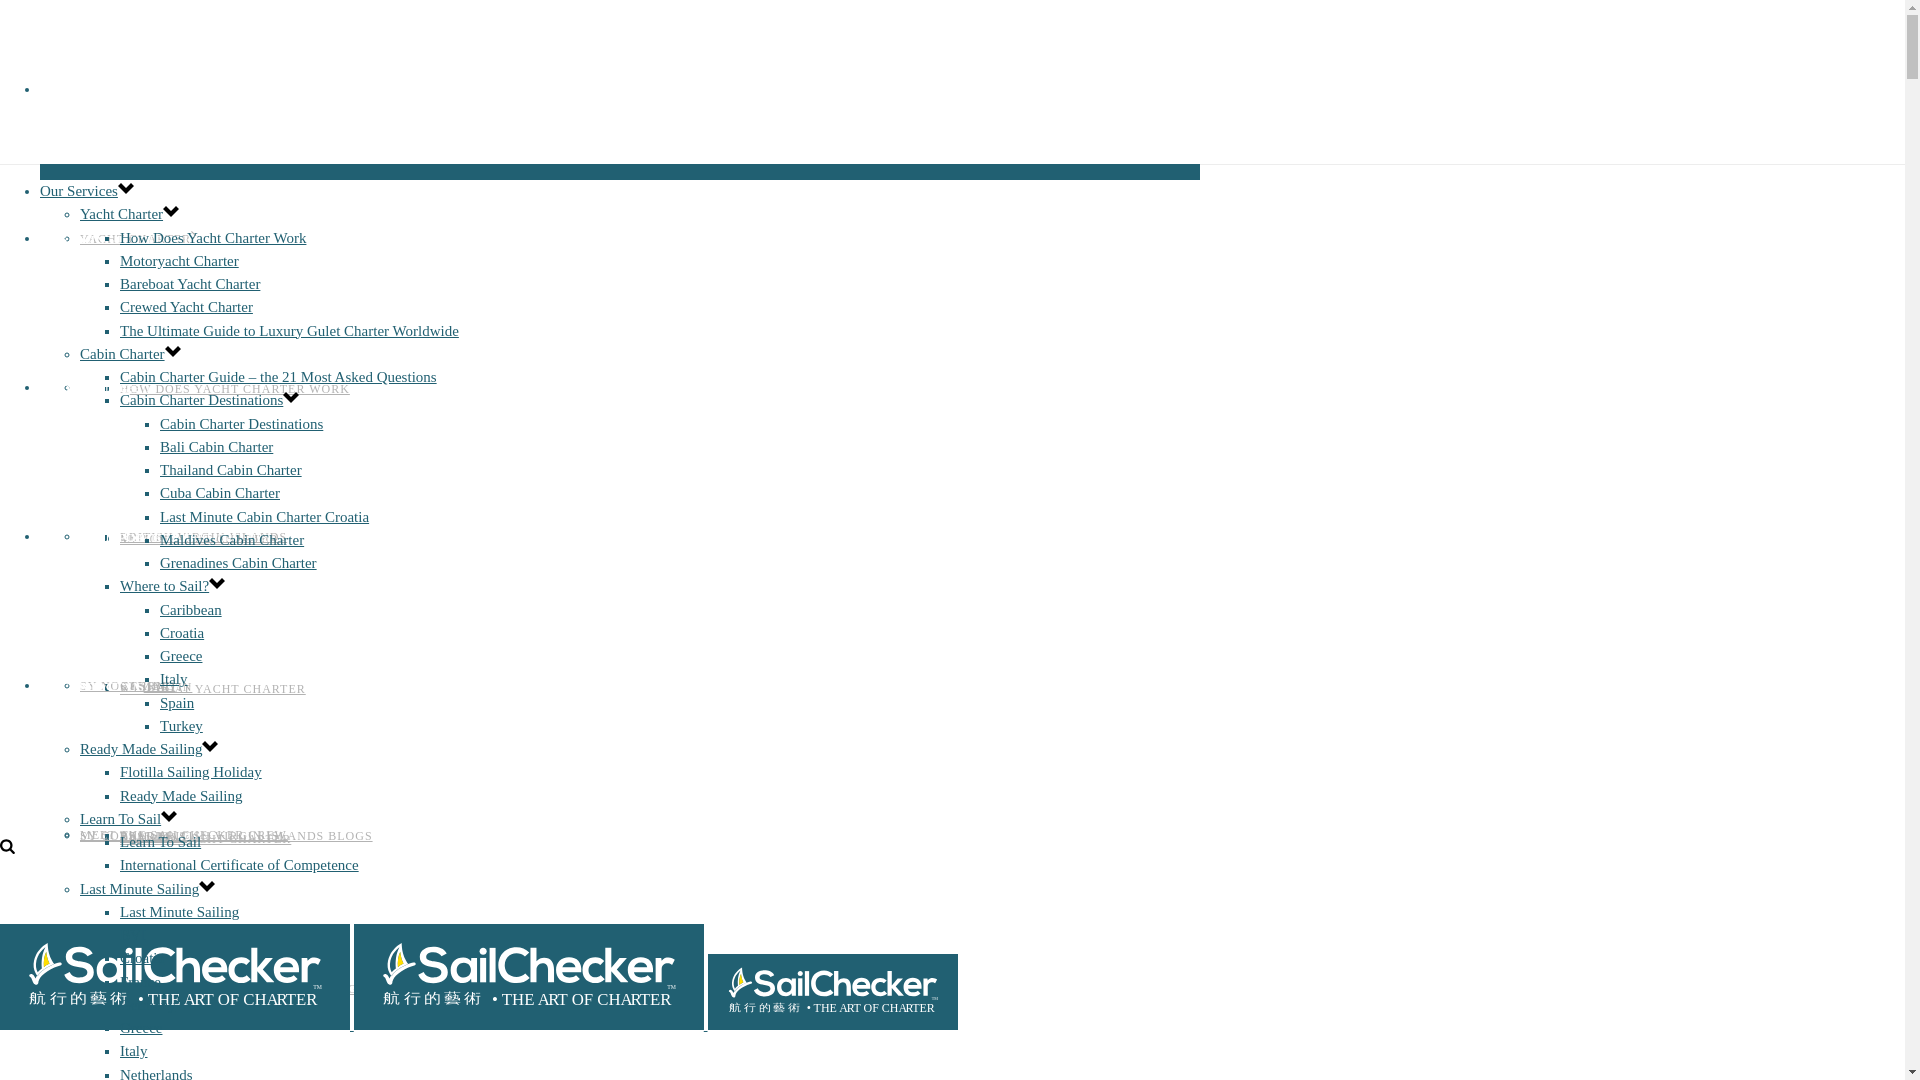 The image size is (1920, 1080). What do you see at coordinates (135, 239) in the screenshot?
I see `YACHT CHARTER` at bounding box center [135, 239].